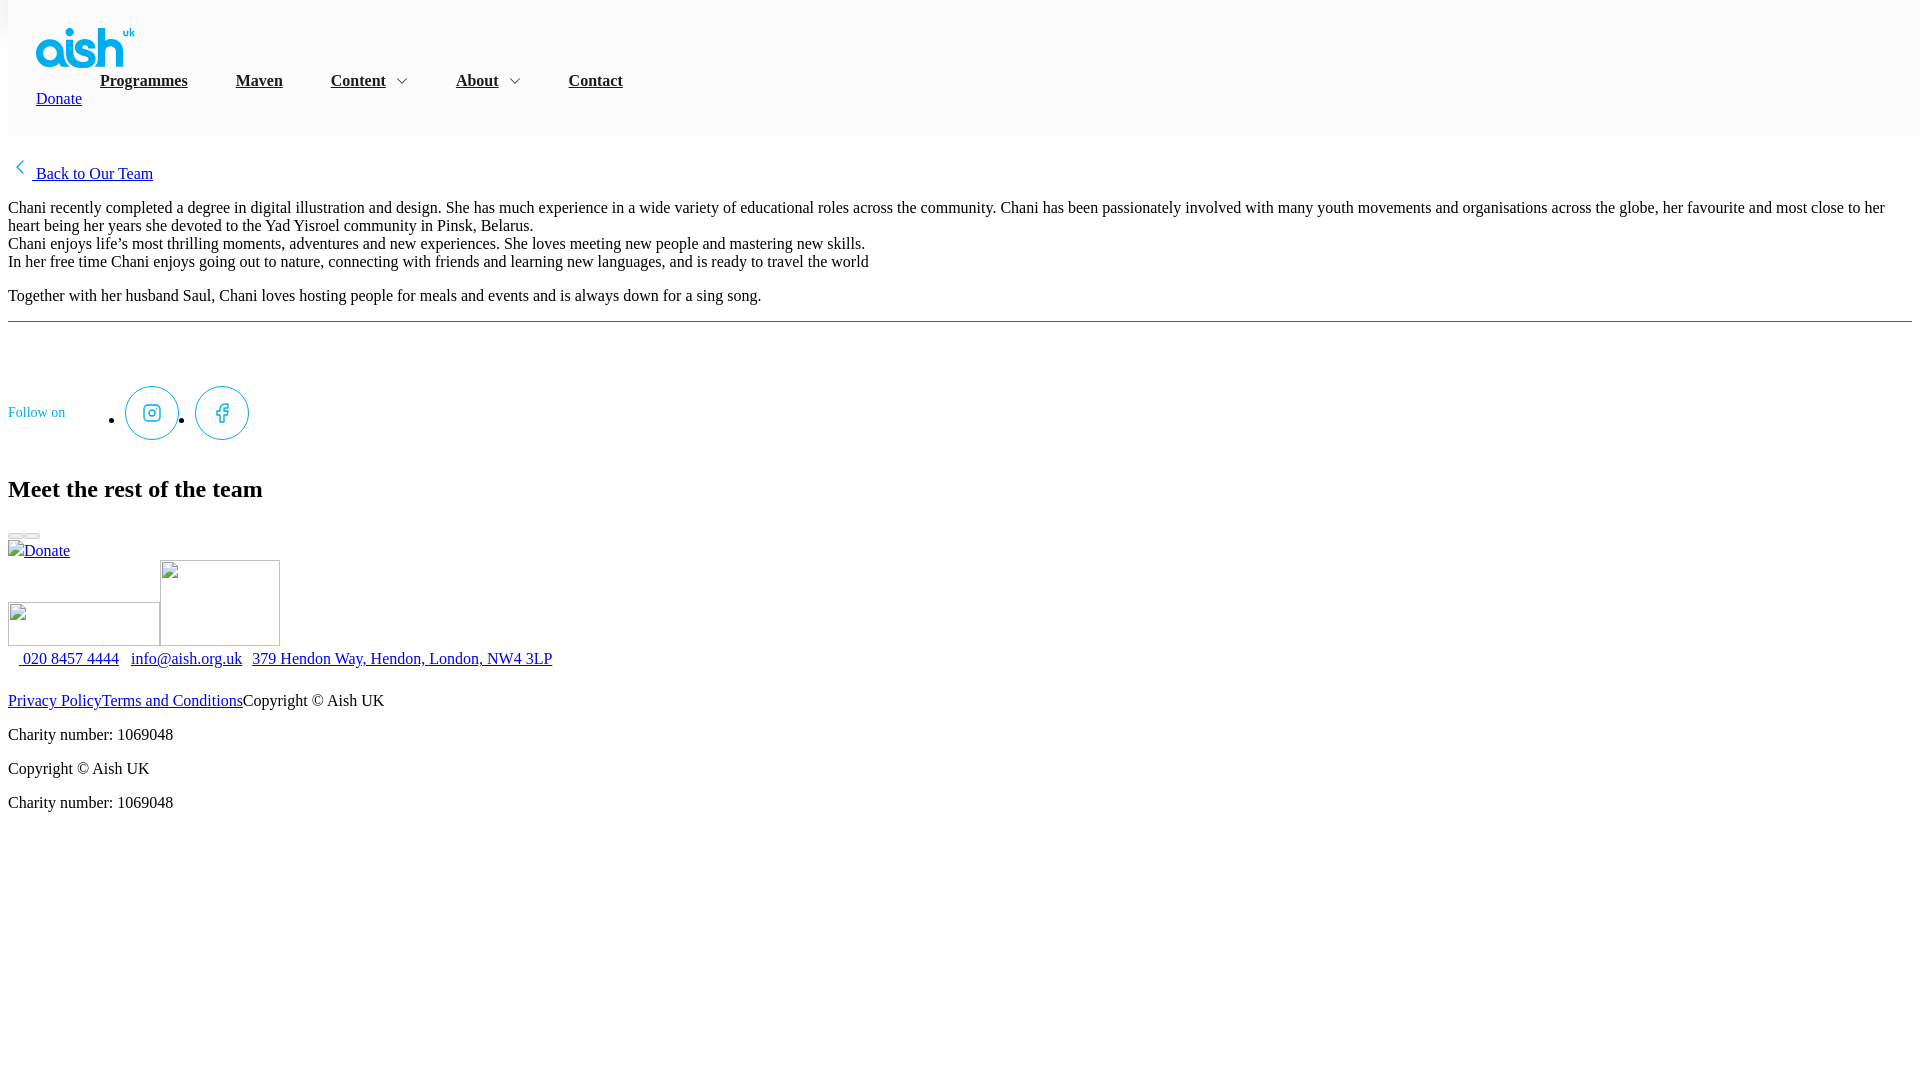 This screenshot has width=1920, height=1080. Describe the element at coordinates (595, 80) in the screenshot. I see `Contact` at that location.